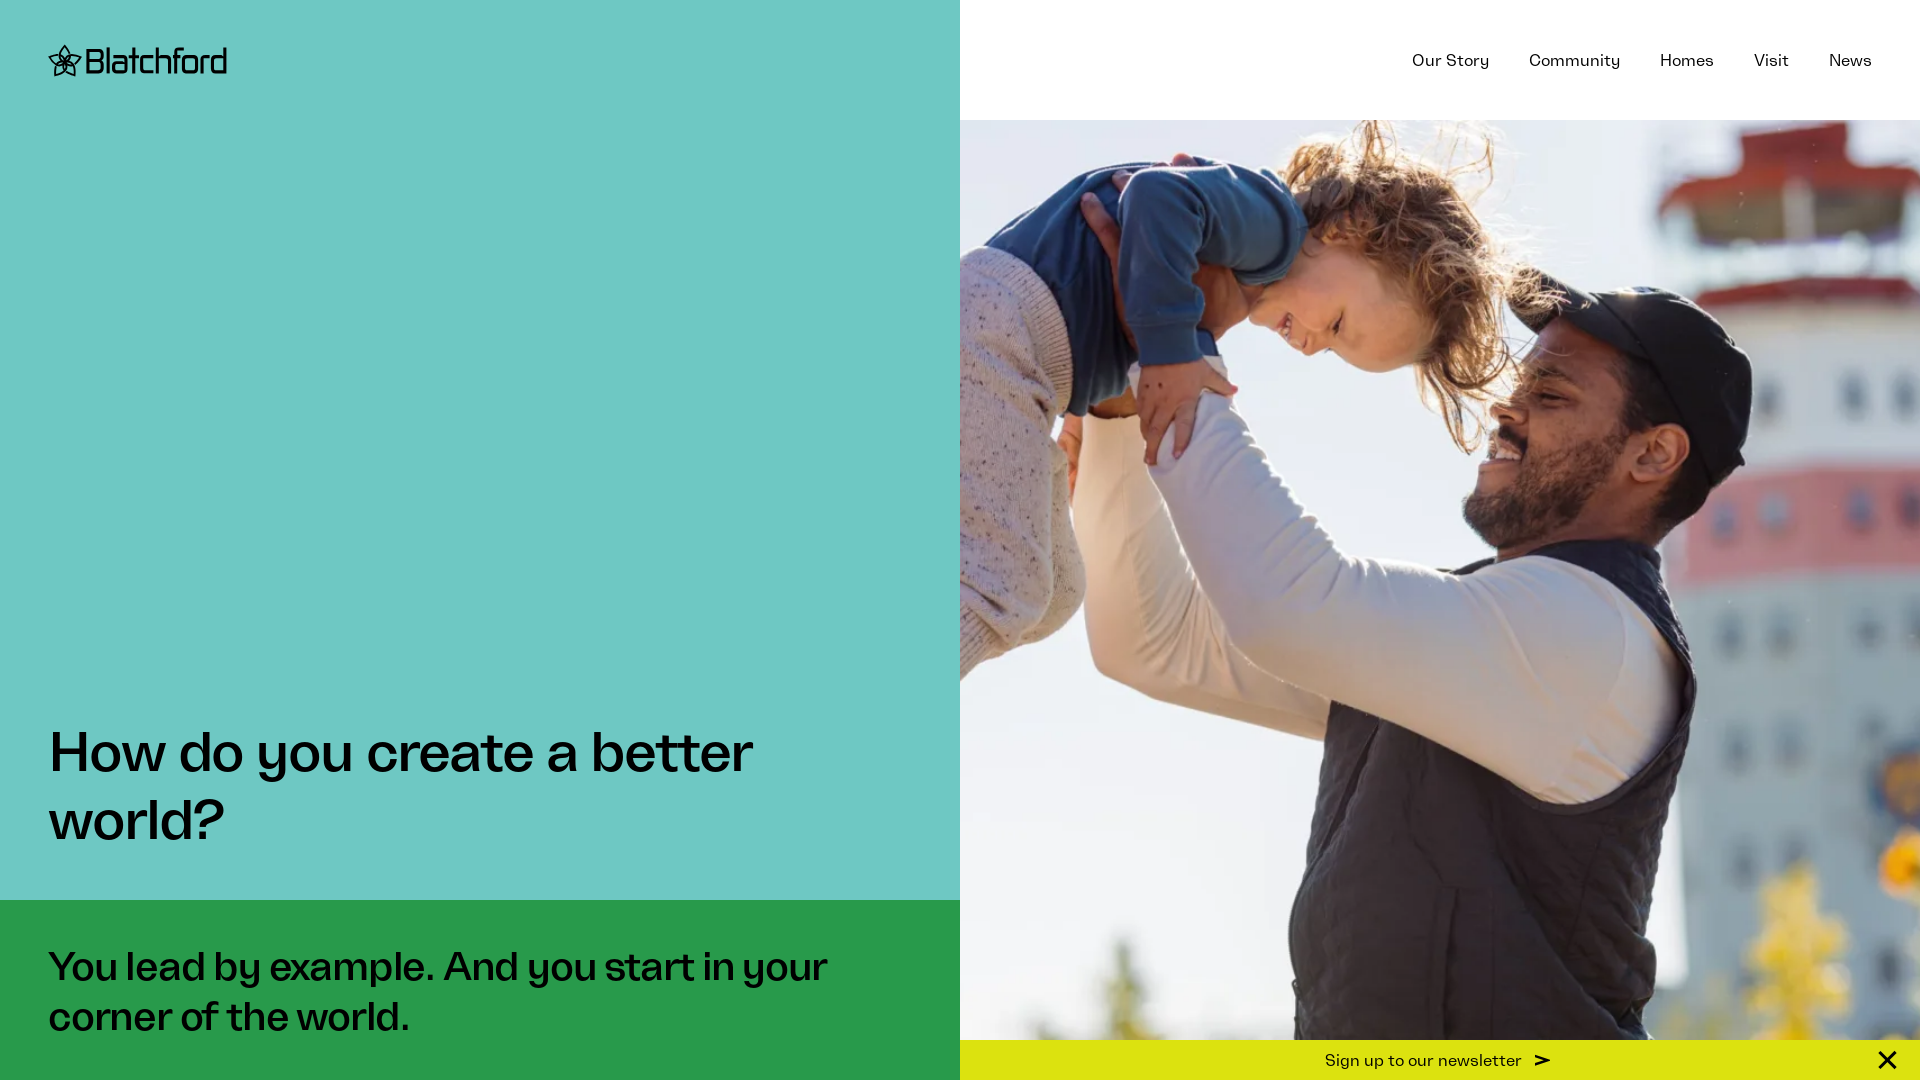 Image resolution: width=1920 pixels, height=1080 pixels. Describe the element at coordinates (1850, 60) in the screenshot. I see `News` at that location.